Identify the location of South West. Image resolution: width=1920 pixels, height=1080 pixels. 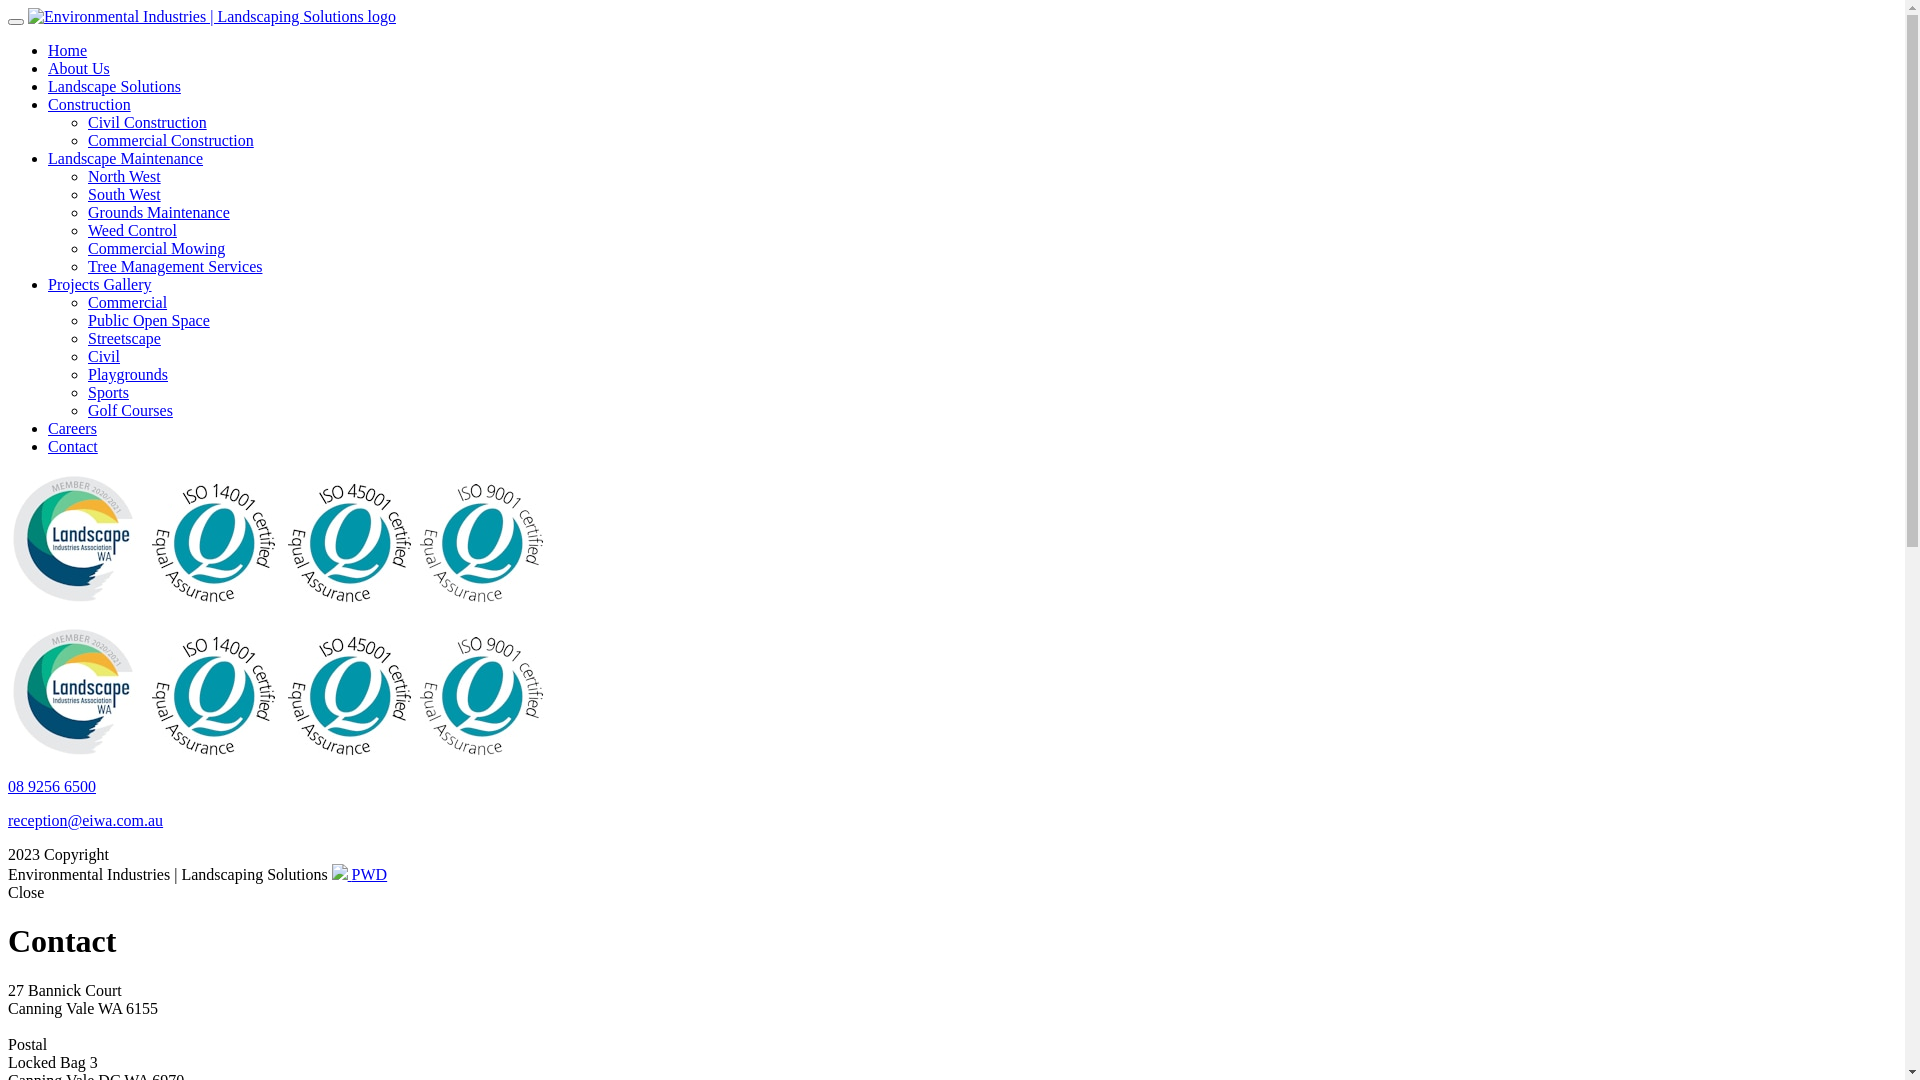
(124, 194).